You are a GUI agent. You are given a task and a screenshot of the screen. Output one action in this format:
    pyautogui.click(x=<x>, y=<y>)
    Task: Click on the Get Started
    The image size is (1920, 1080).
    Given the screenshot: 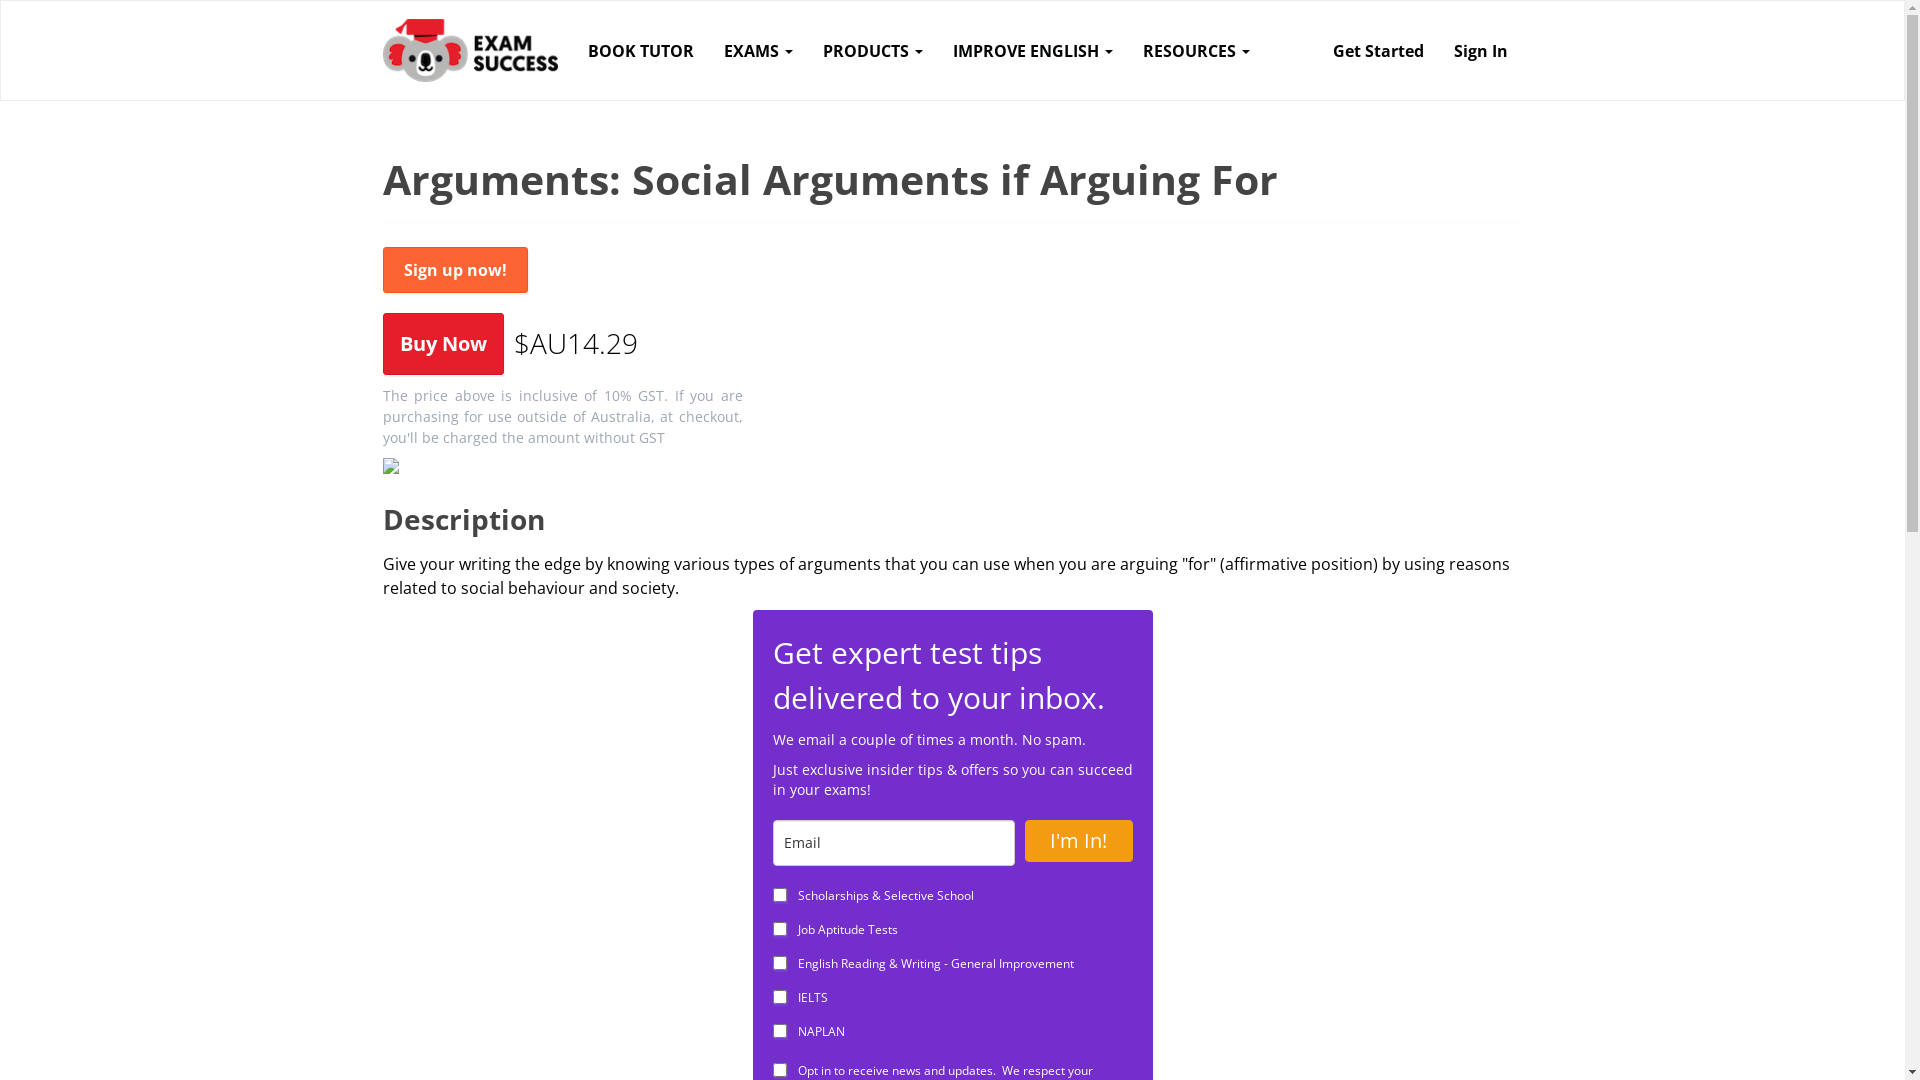 What is the action you would take?
    pyautogui.click(x=1378, y=50)
    